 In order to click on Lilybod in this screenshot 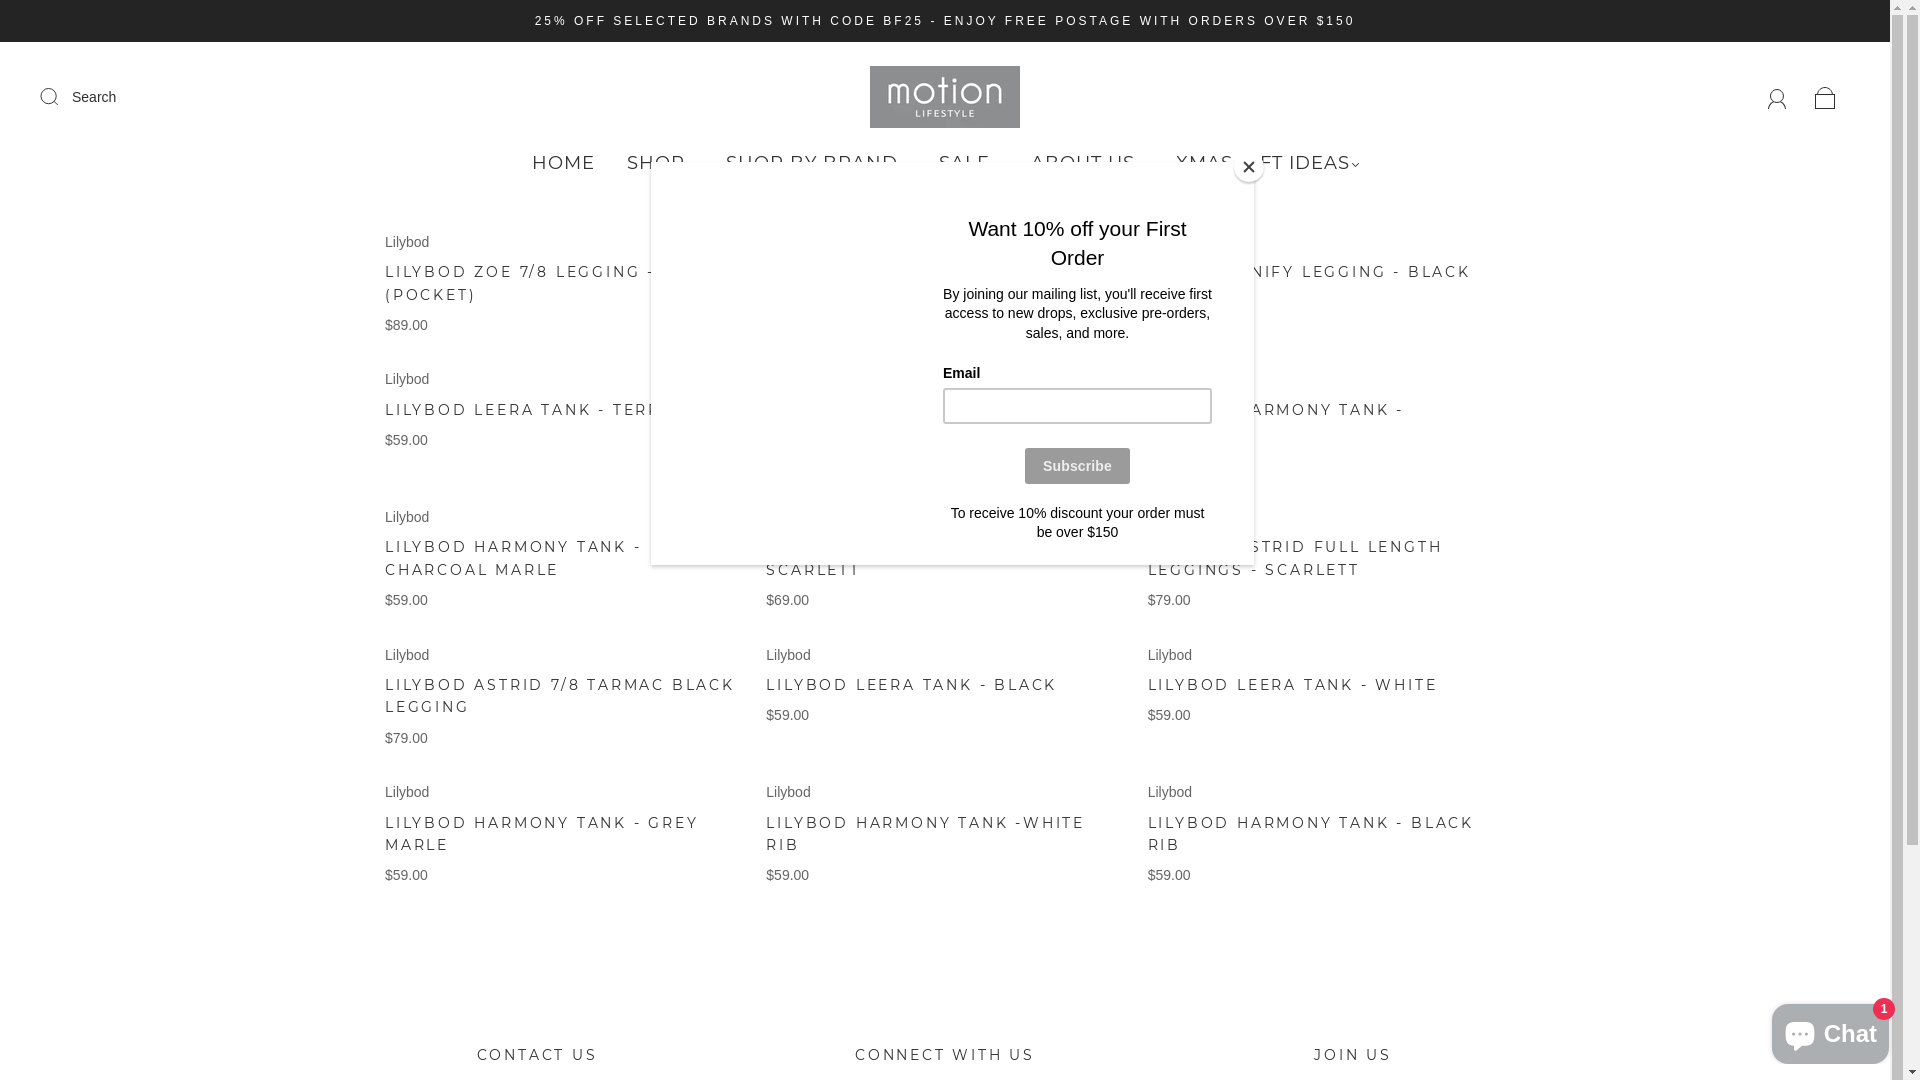, I will do `click(1170, 379)`.